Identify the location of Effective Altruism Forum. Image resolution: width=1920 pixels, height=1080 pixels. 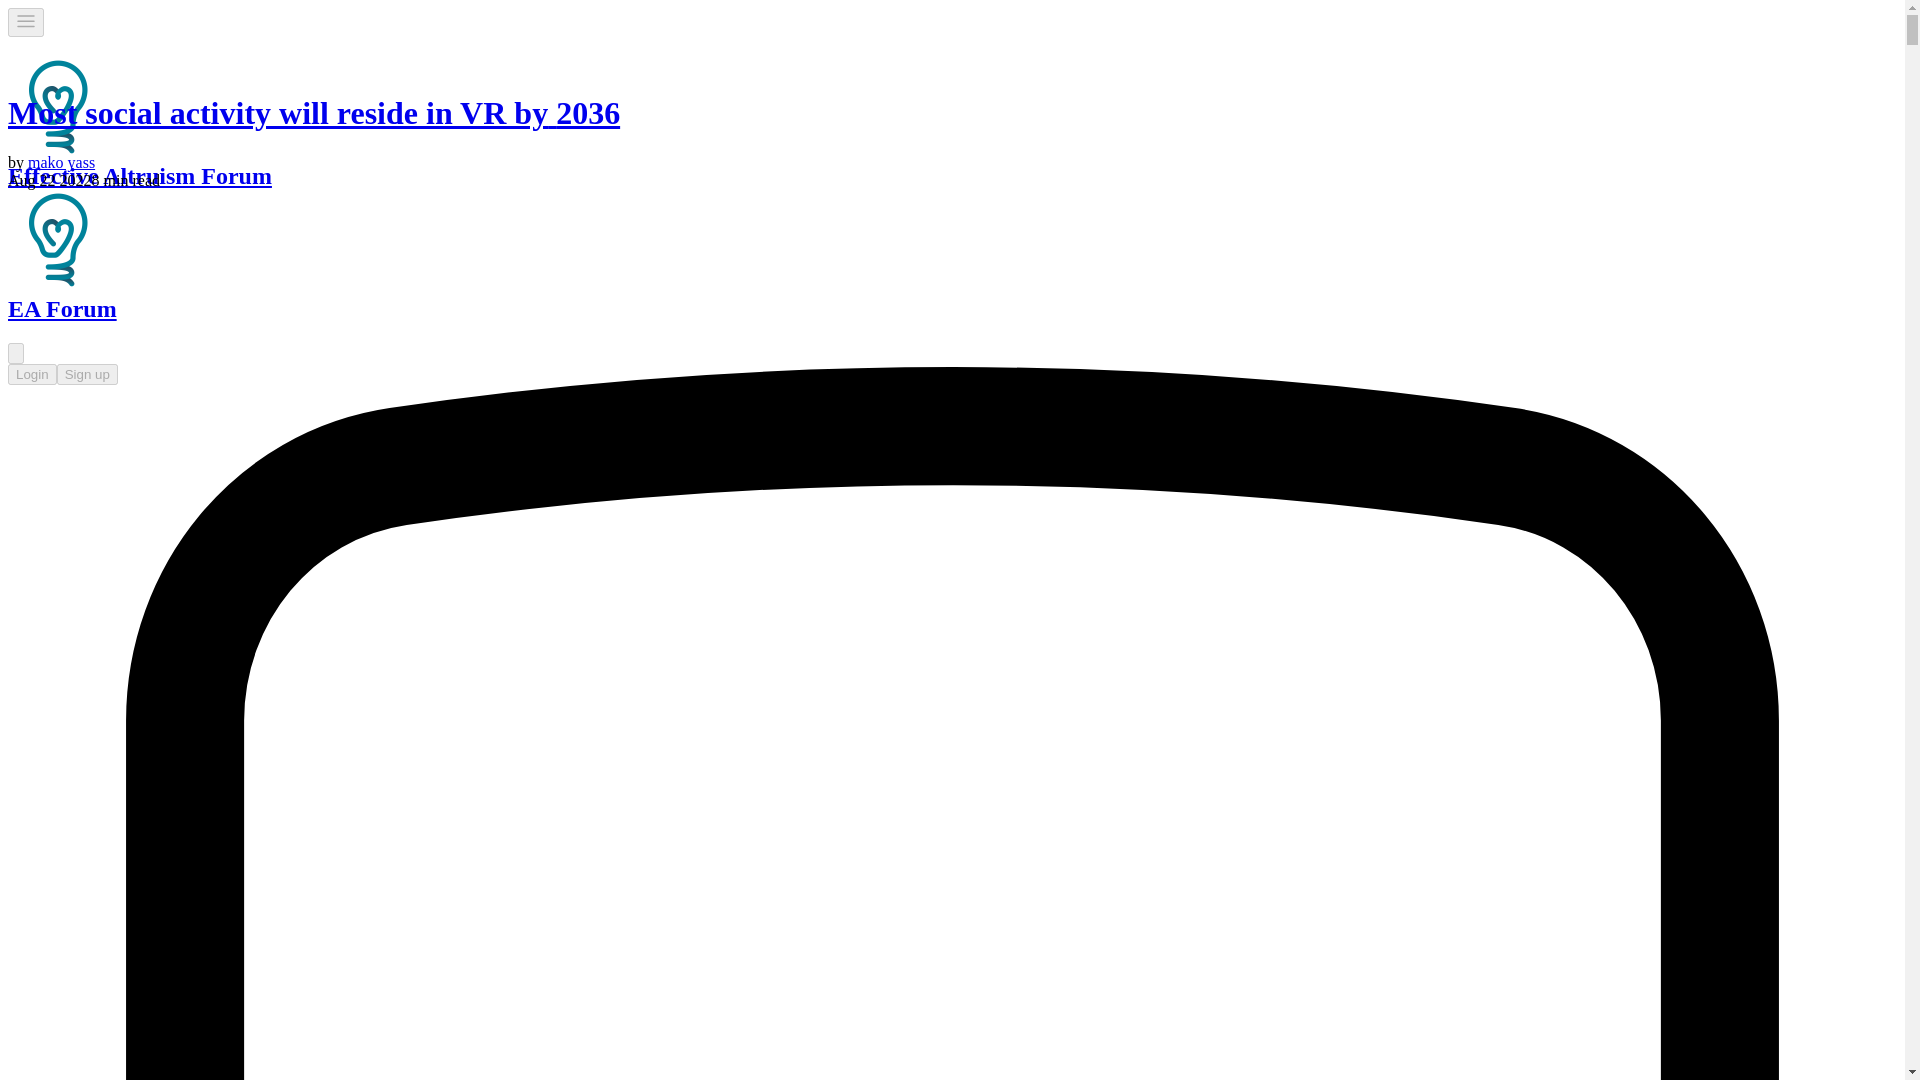
(57, 106).